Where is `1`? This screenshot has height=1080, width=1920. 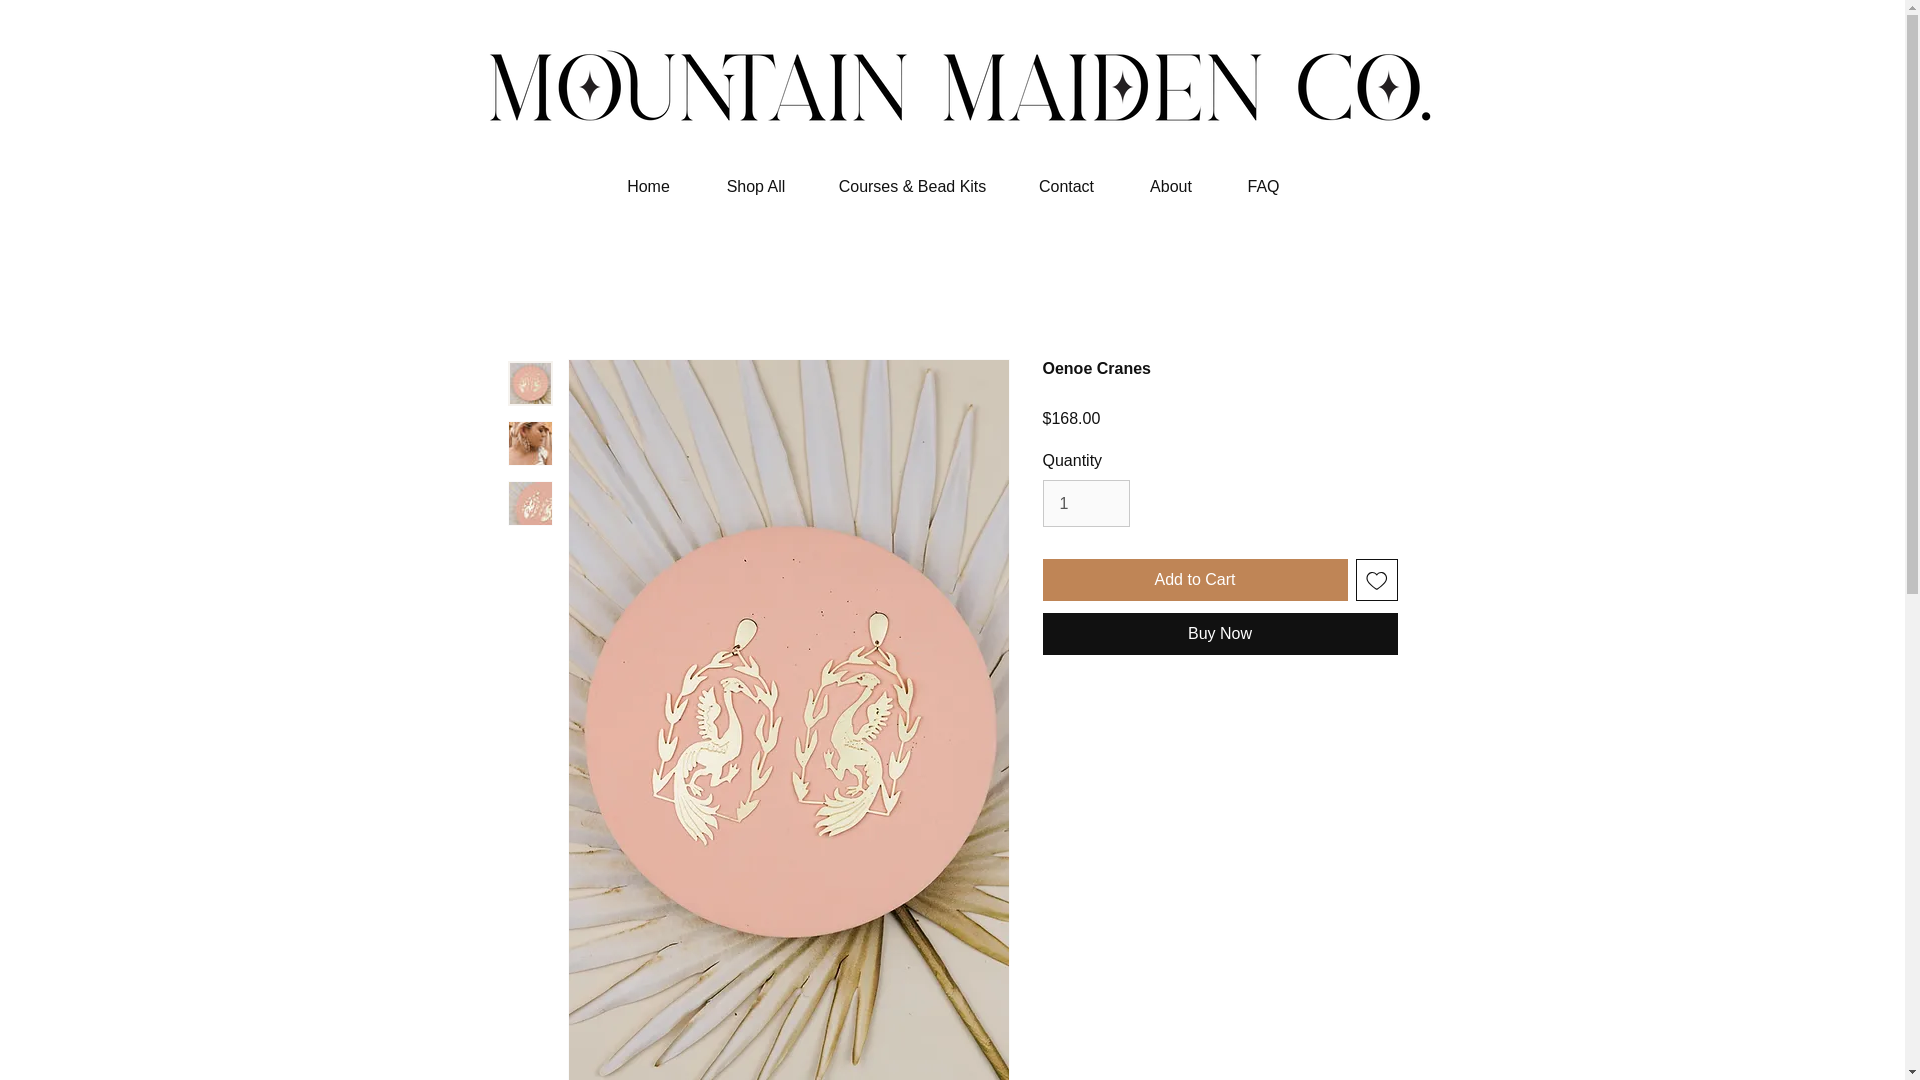 1 is located at coordinates (1085, 502).